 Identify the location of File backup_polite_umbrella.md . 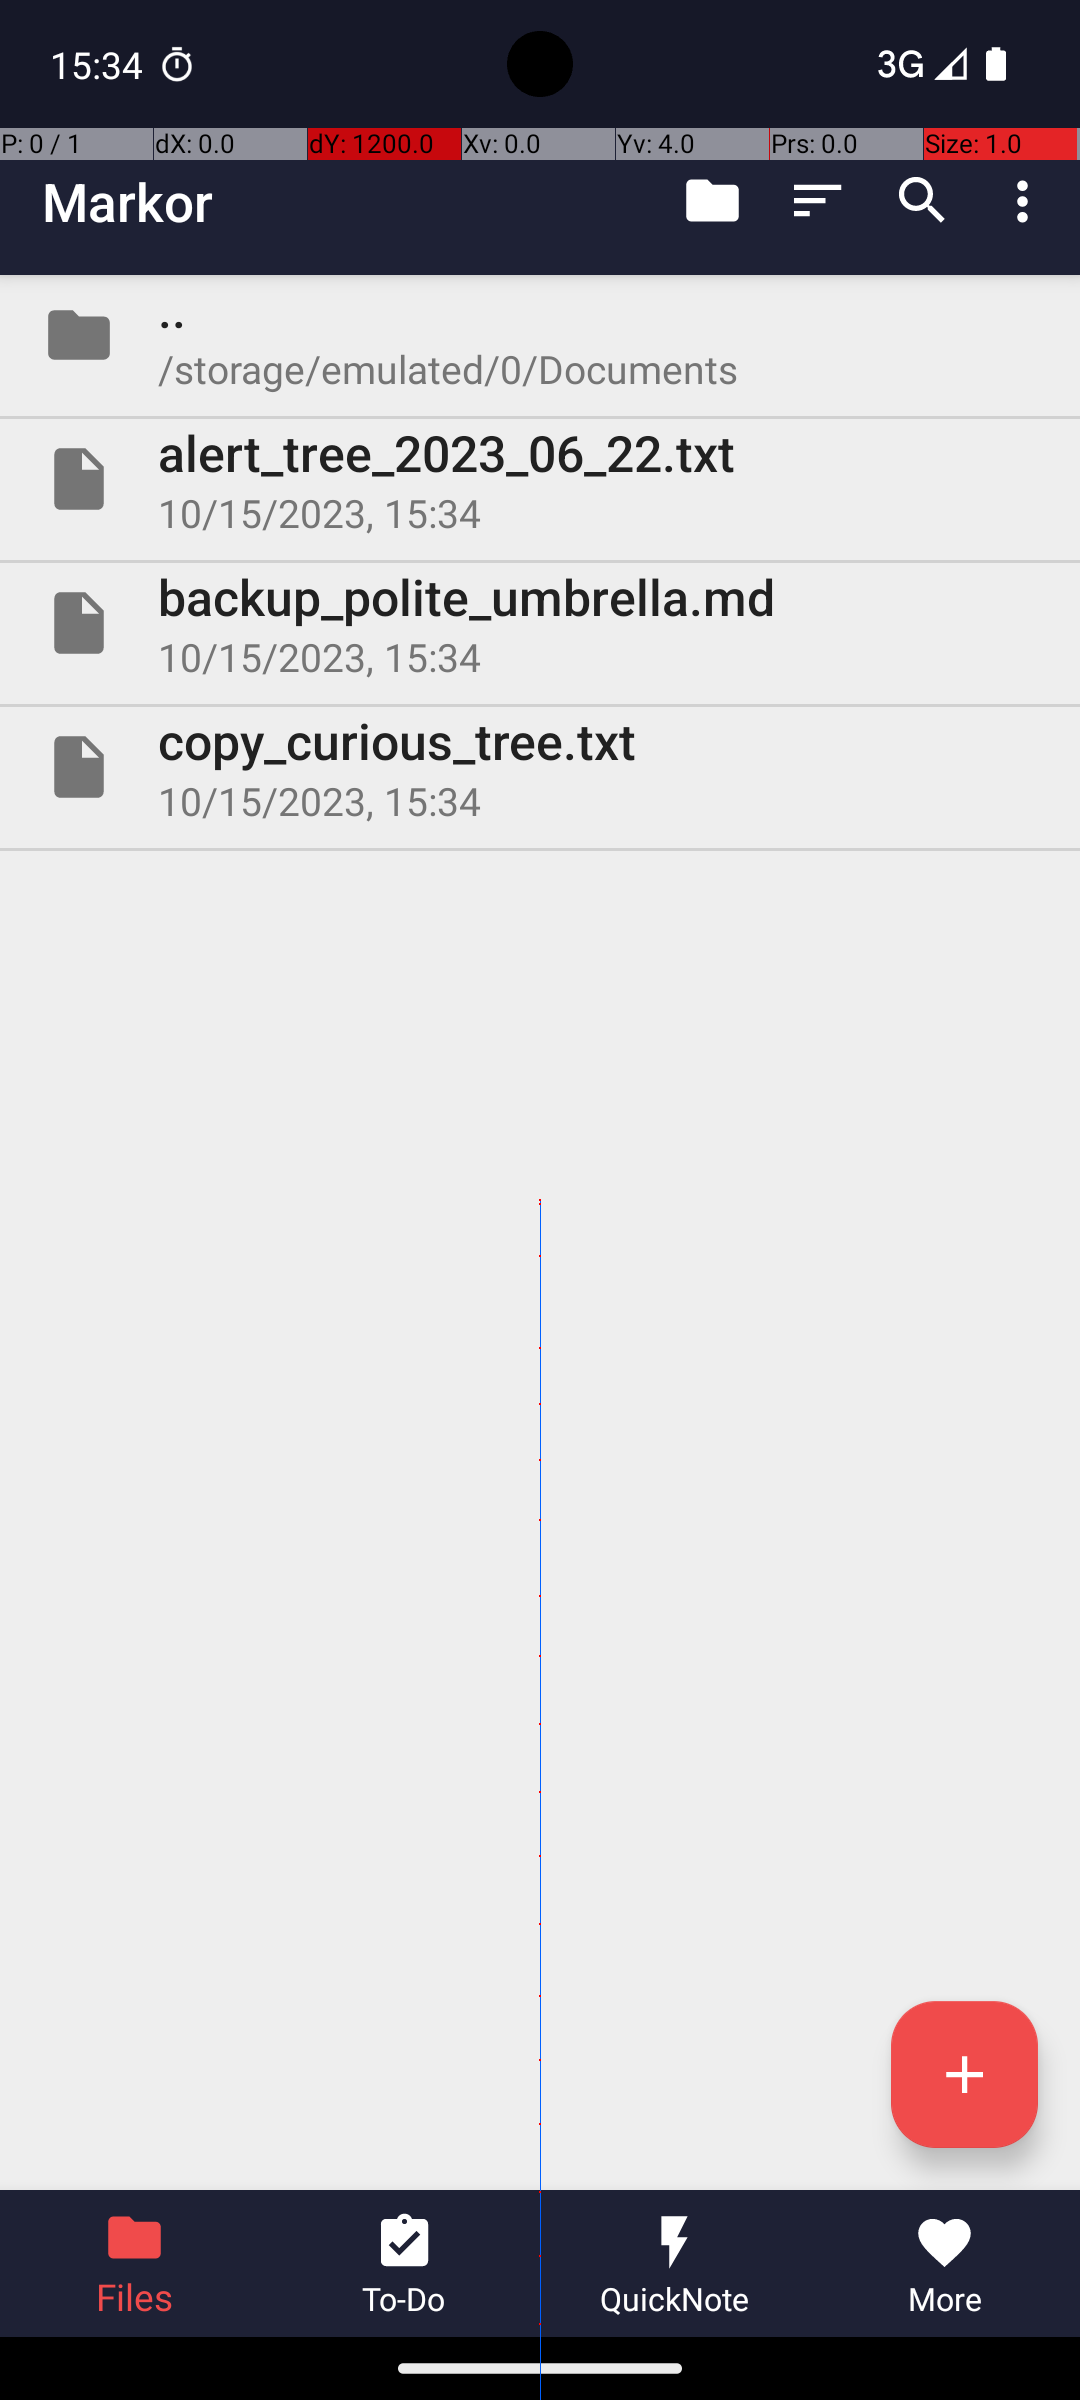
(540, 623).